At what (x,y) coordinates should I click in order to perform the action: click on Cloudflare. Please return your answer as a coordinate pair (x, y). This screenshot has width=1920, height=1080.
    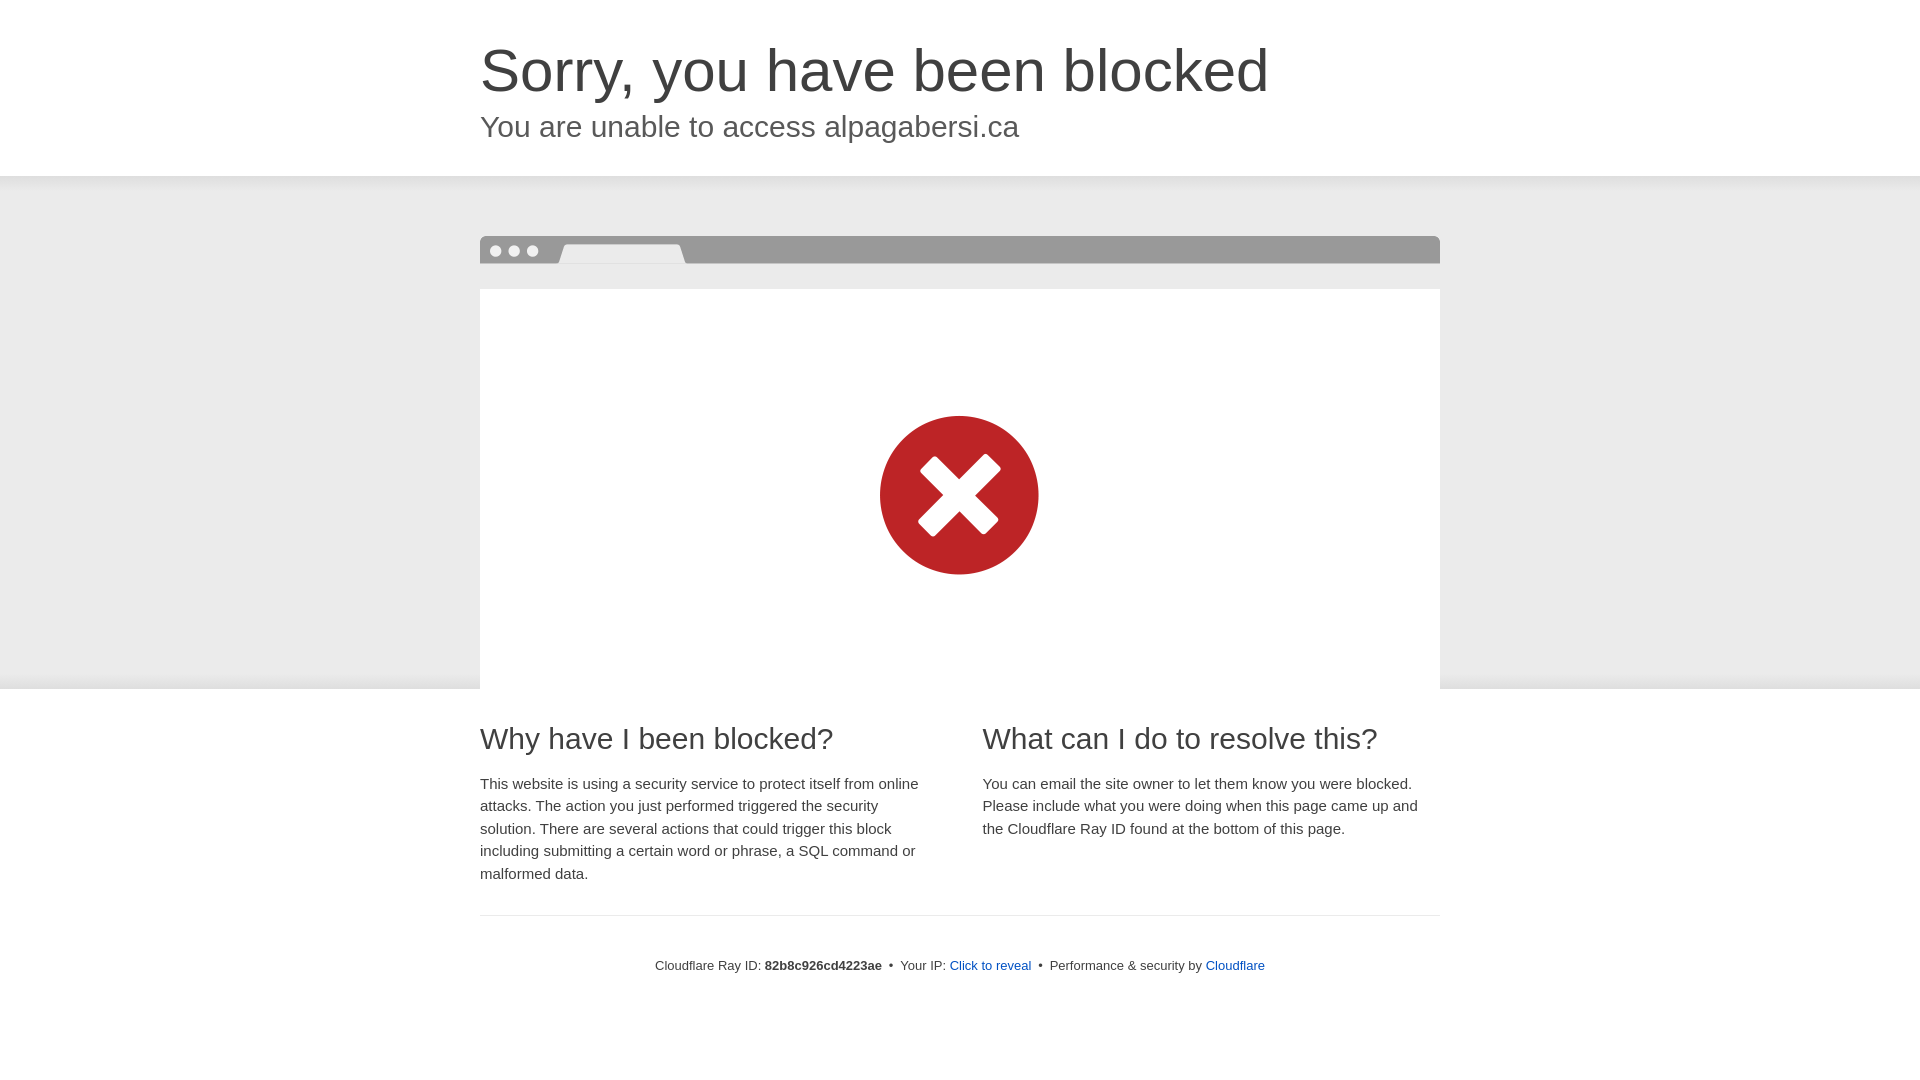
    Looking at the image, I should click on (1236, 966).